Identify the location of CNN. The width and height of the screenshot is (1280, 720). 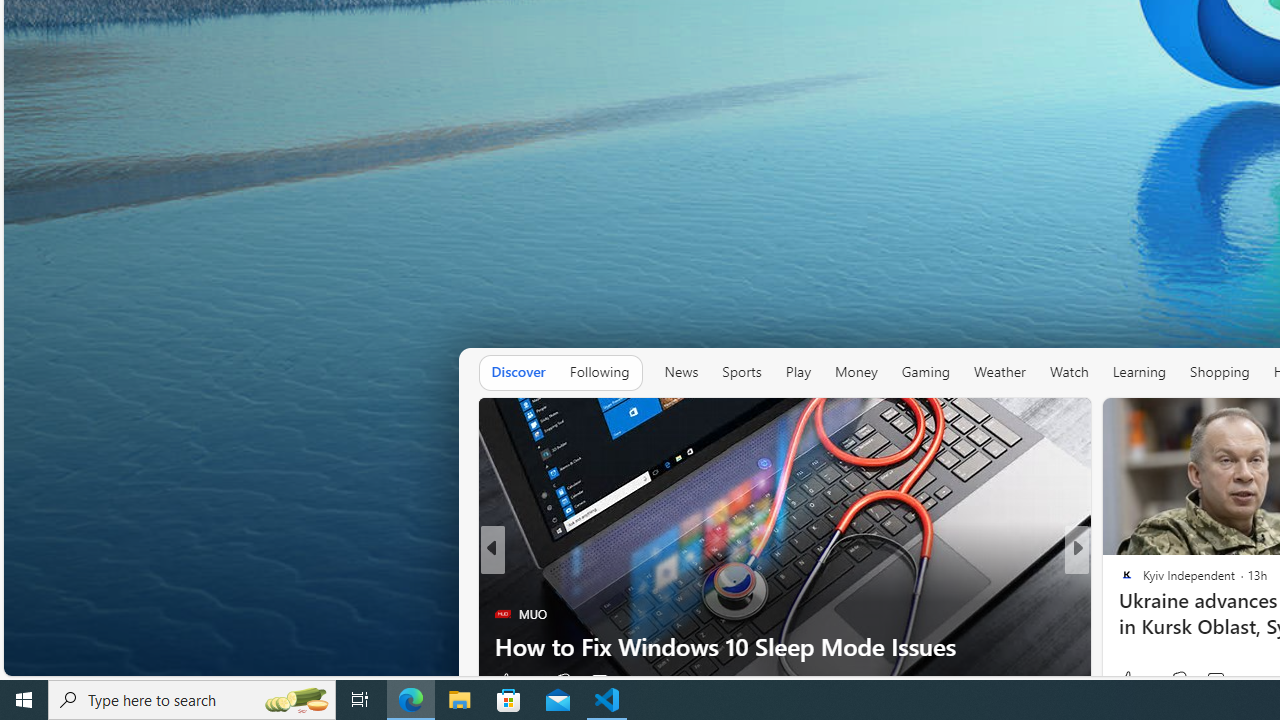
(1118, 581).